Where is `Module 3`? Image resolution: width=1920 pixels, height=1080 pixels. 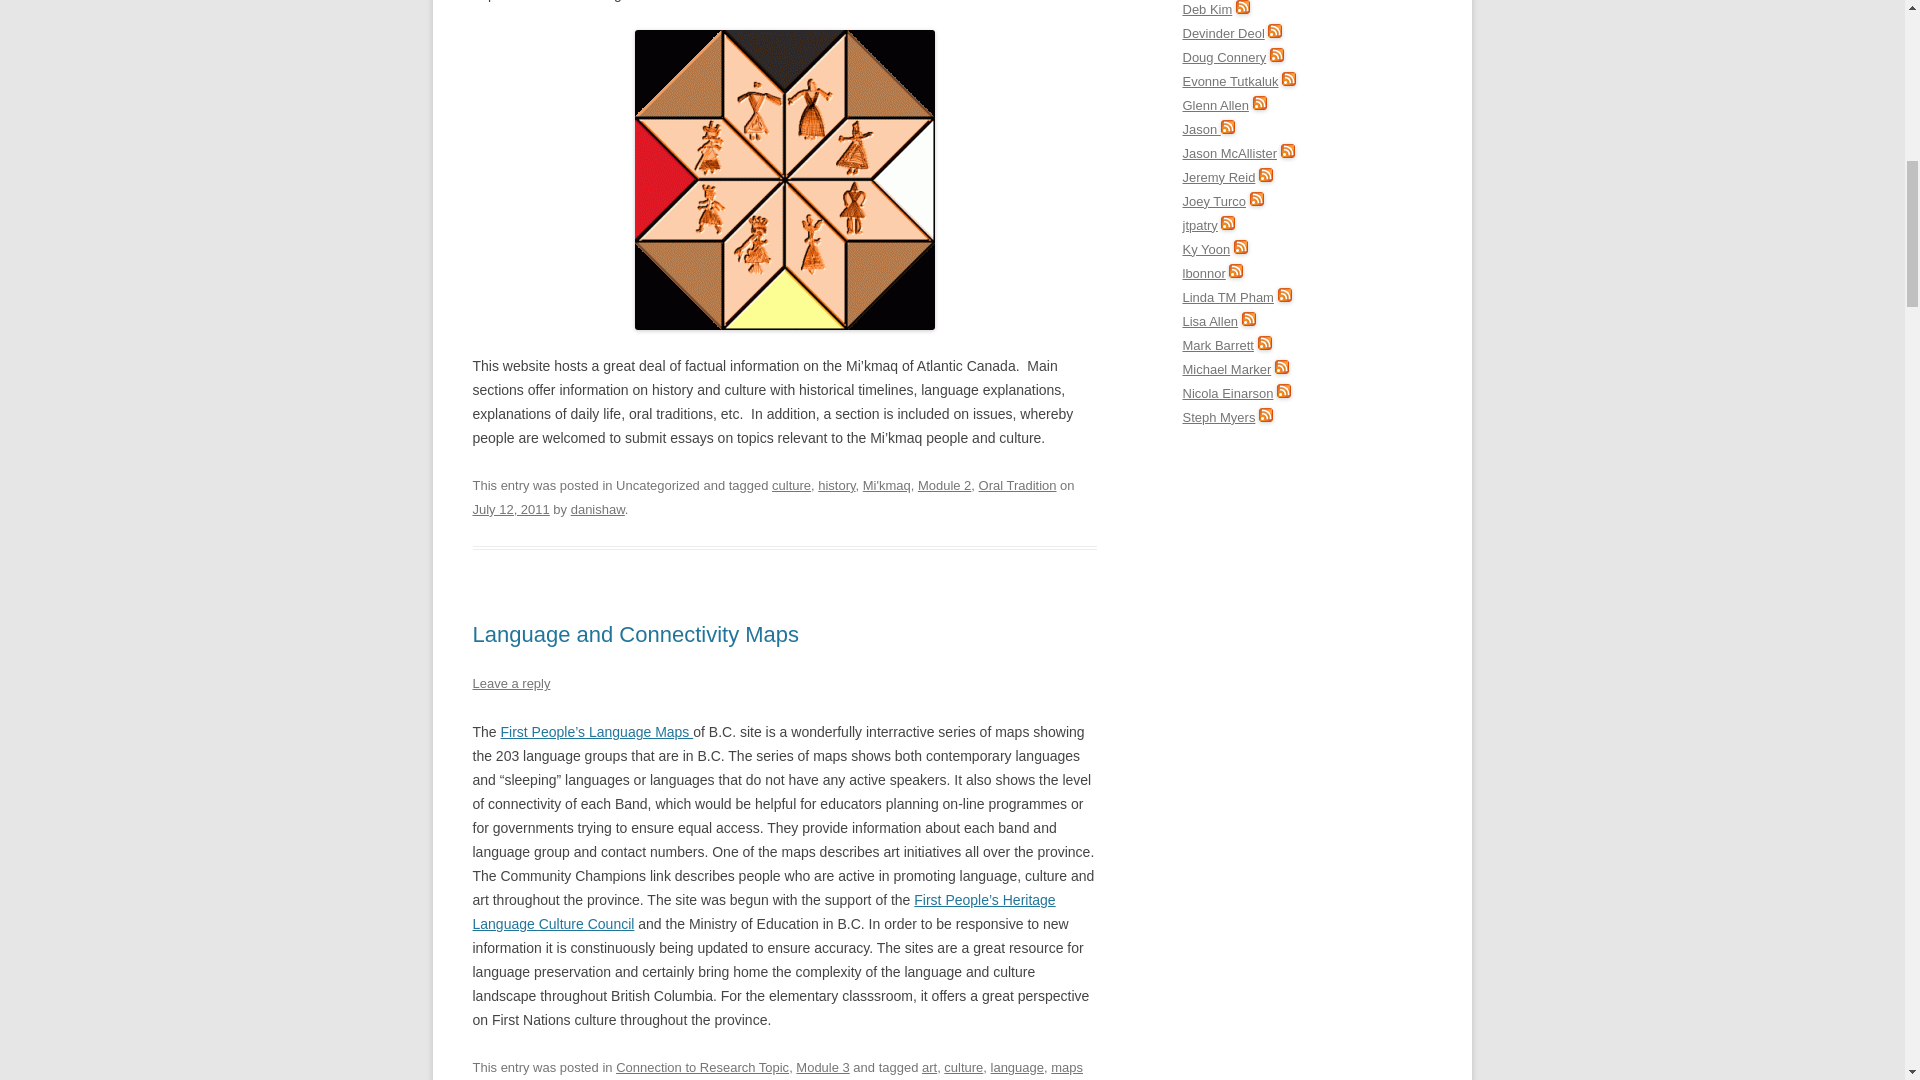 Module 3 is located at coordinates (822, 1066).